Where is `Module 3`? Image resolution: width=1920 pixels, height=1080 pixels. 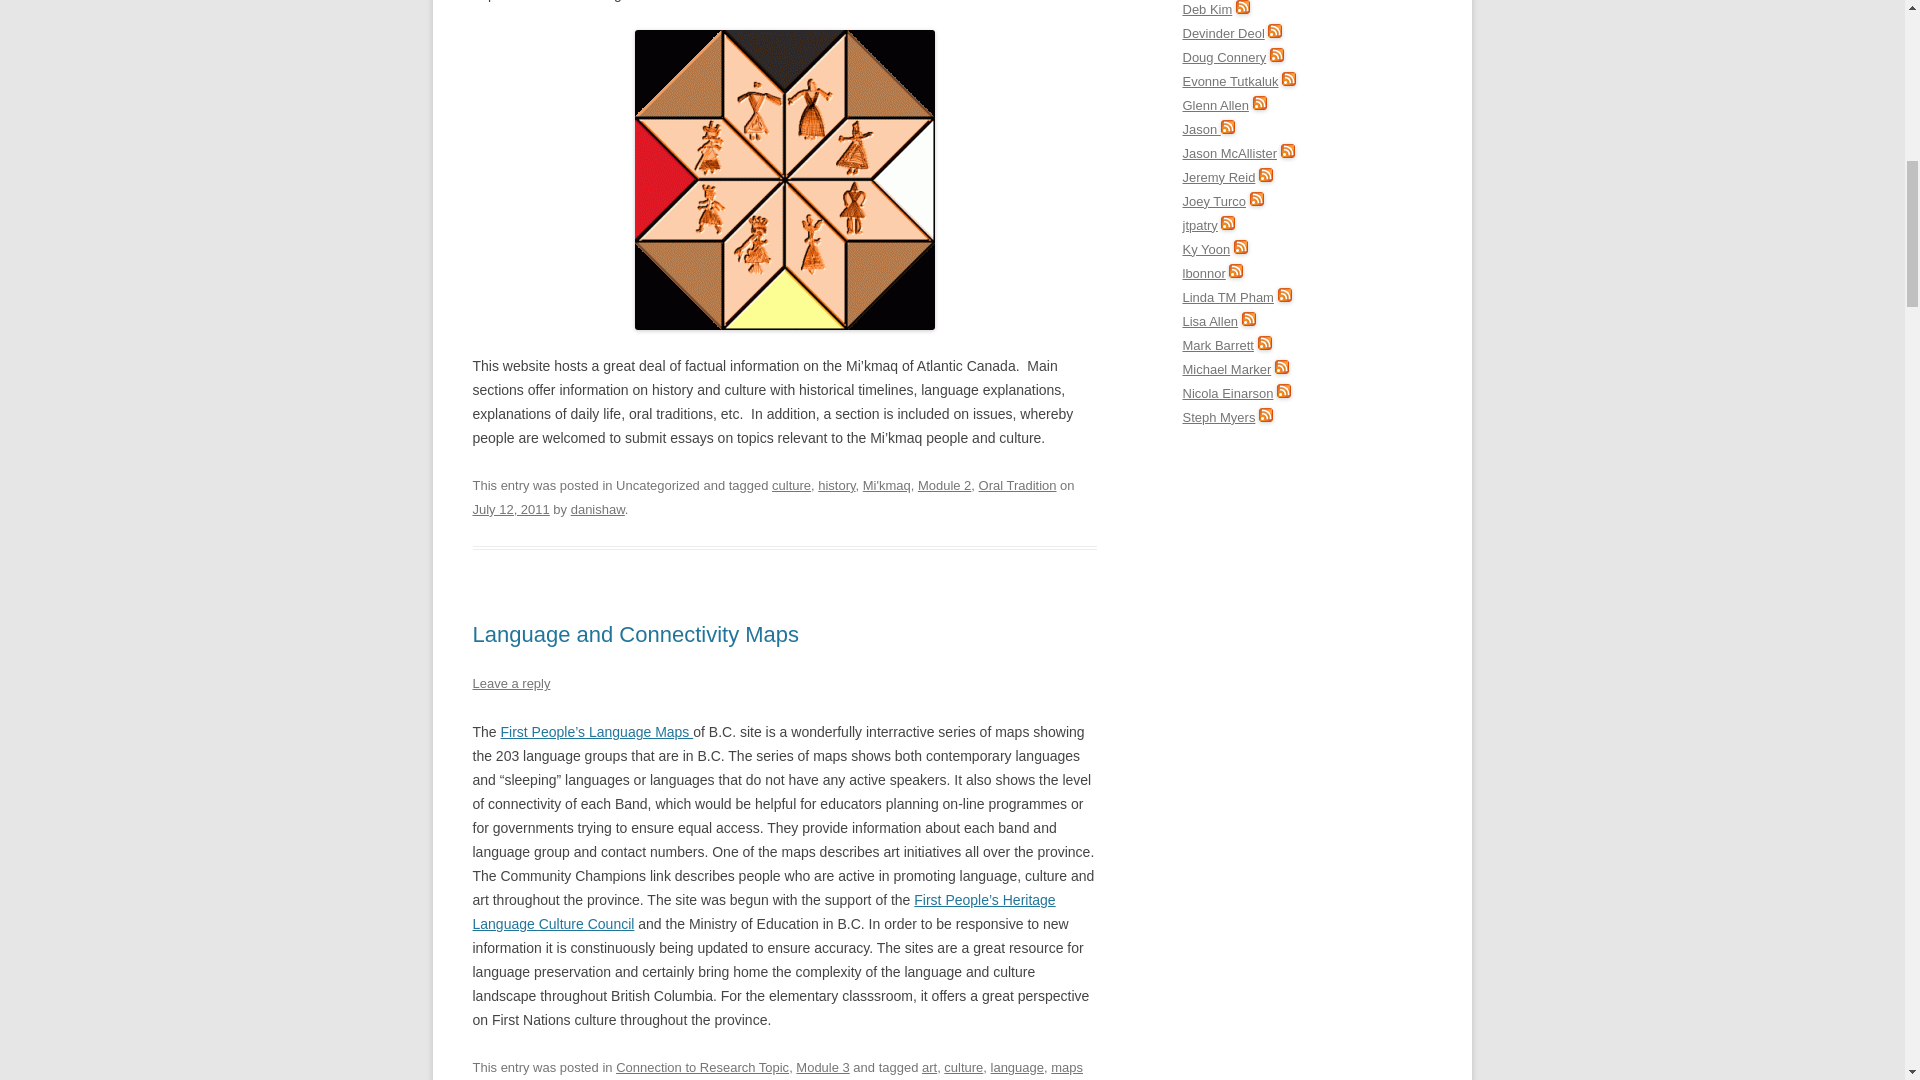 Module 3 is located at coordinates (822, 1066).